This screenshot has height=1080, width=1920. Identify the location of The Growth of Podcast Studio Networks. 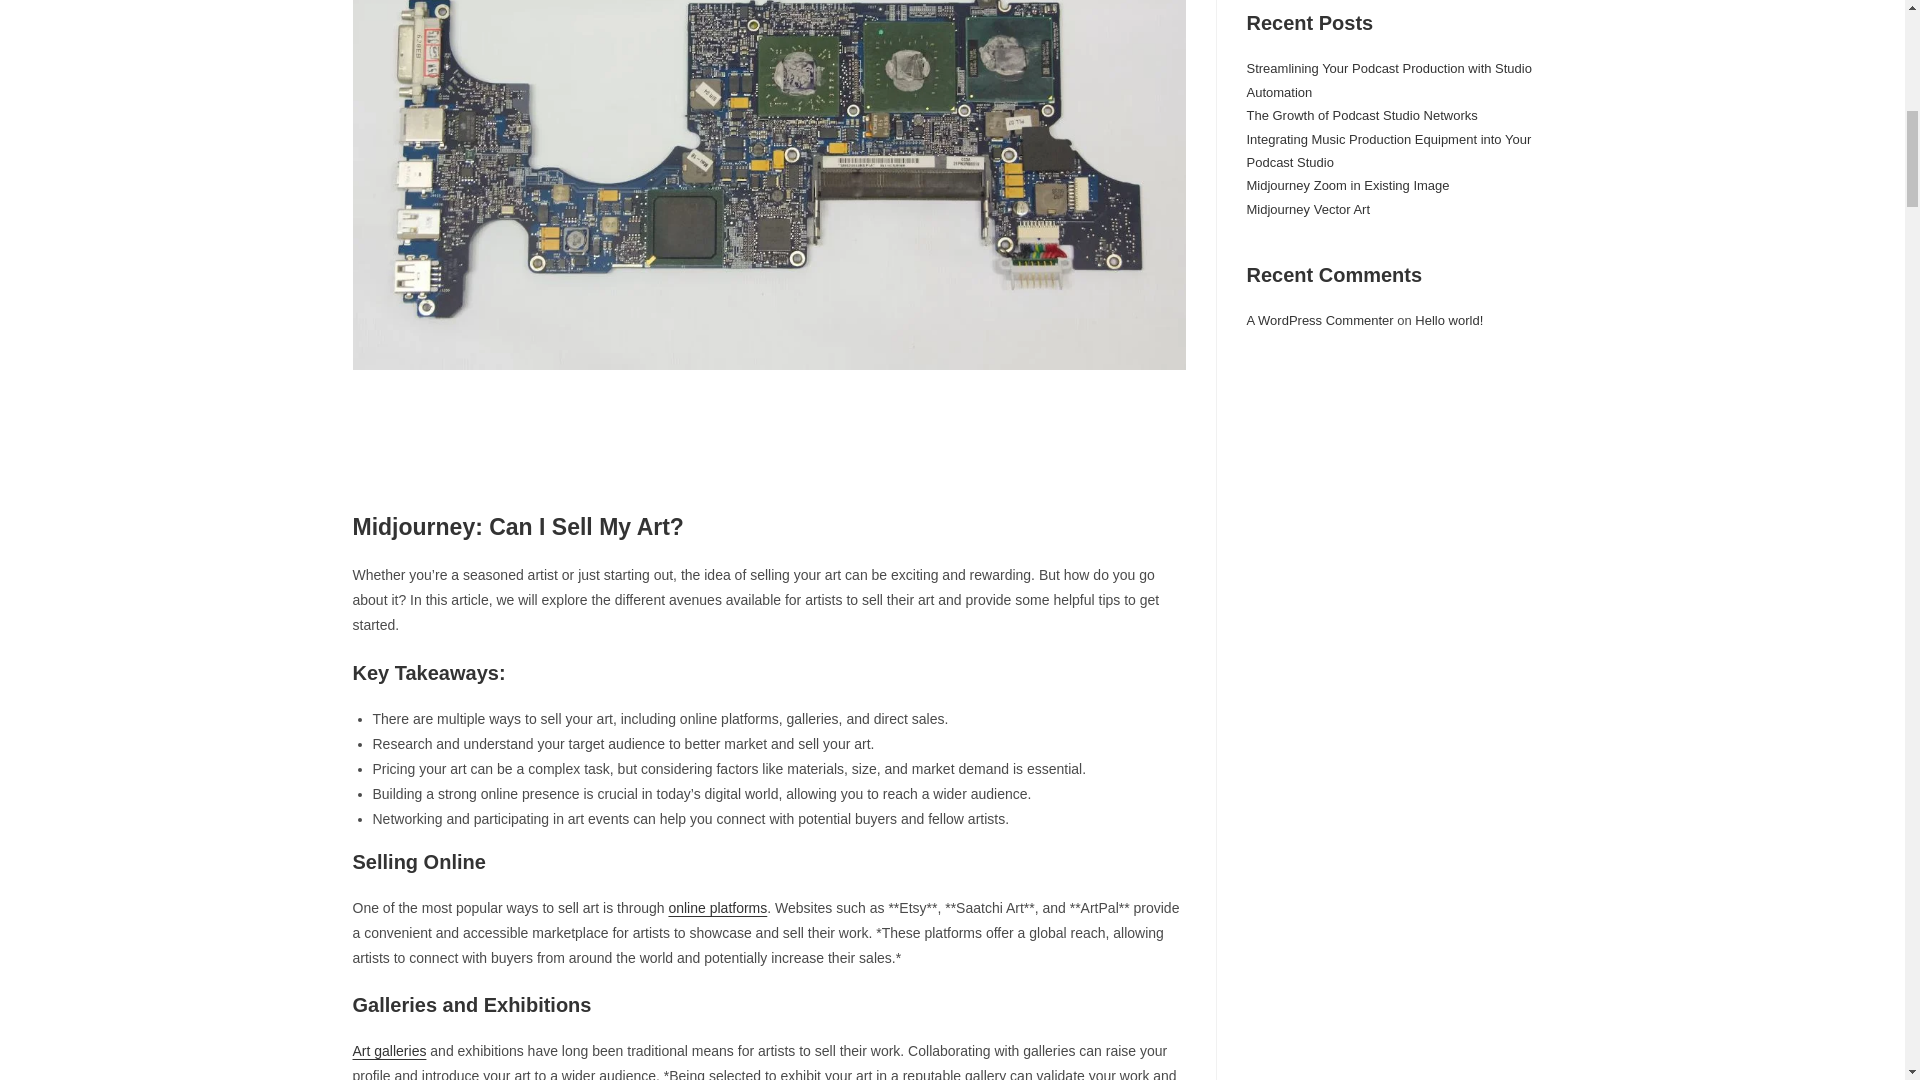
(1361, 116).